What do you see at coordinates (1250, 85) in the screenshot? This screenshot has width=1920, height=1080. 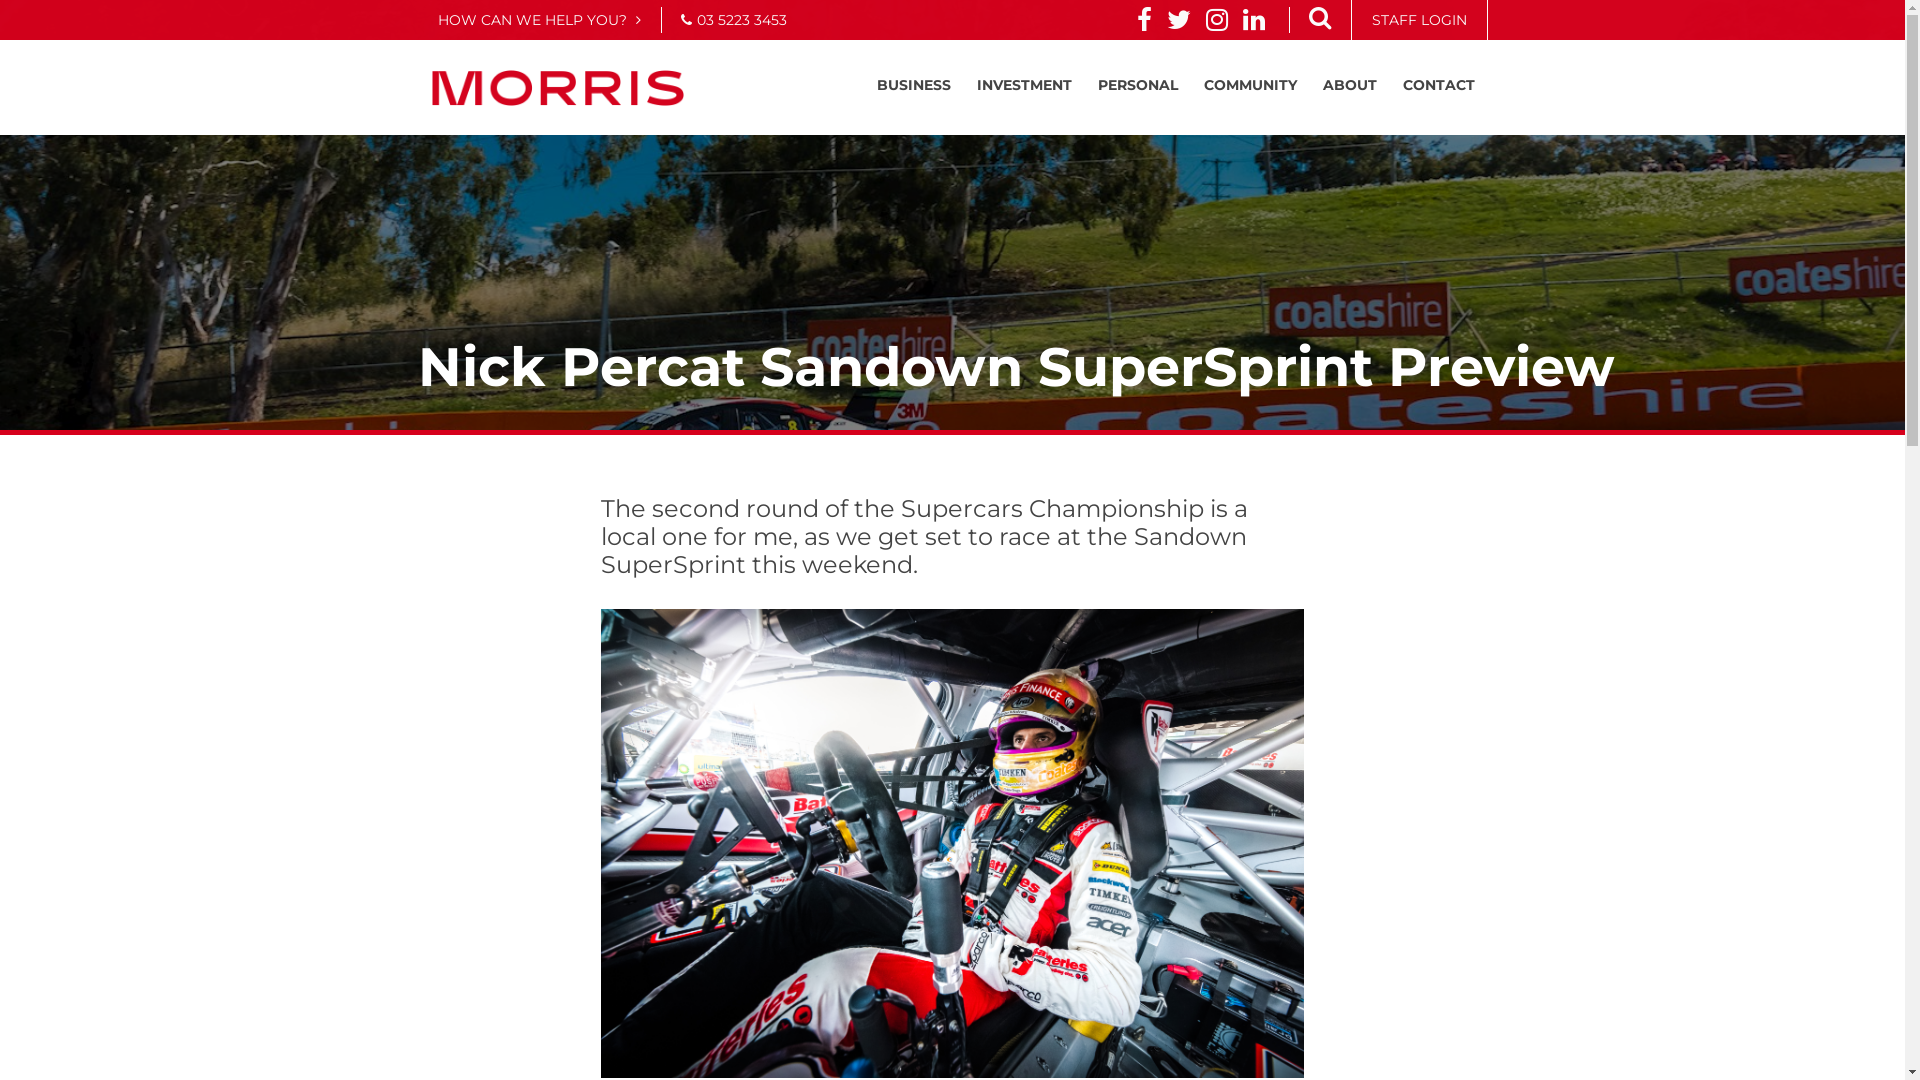 I see `COMMUNITY` at bounding box center [1250, 85].